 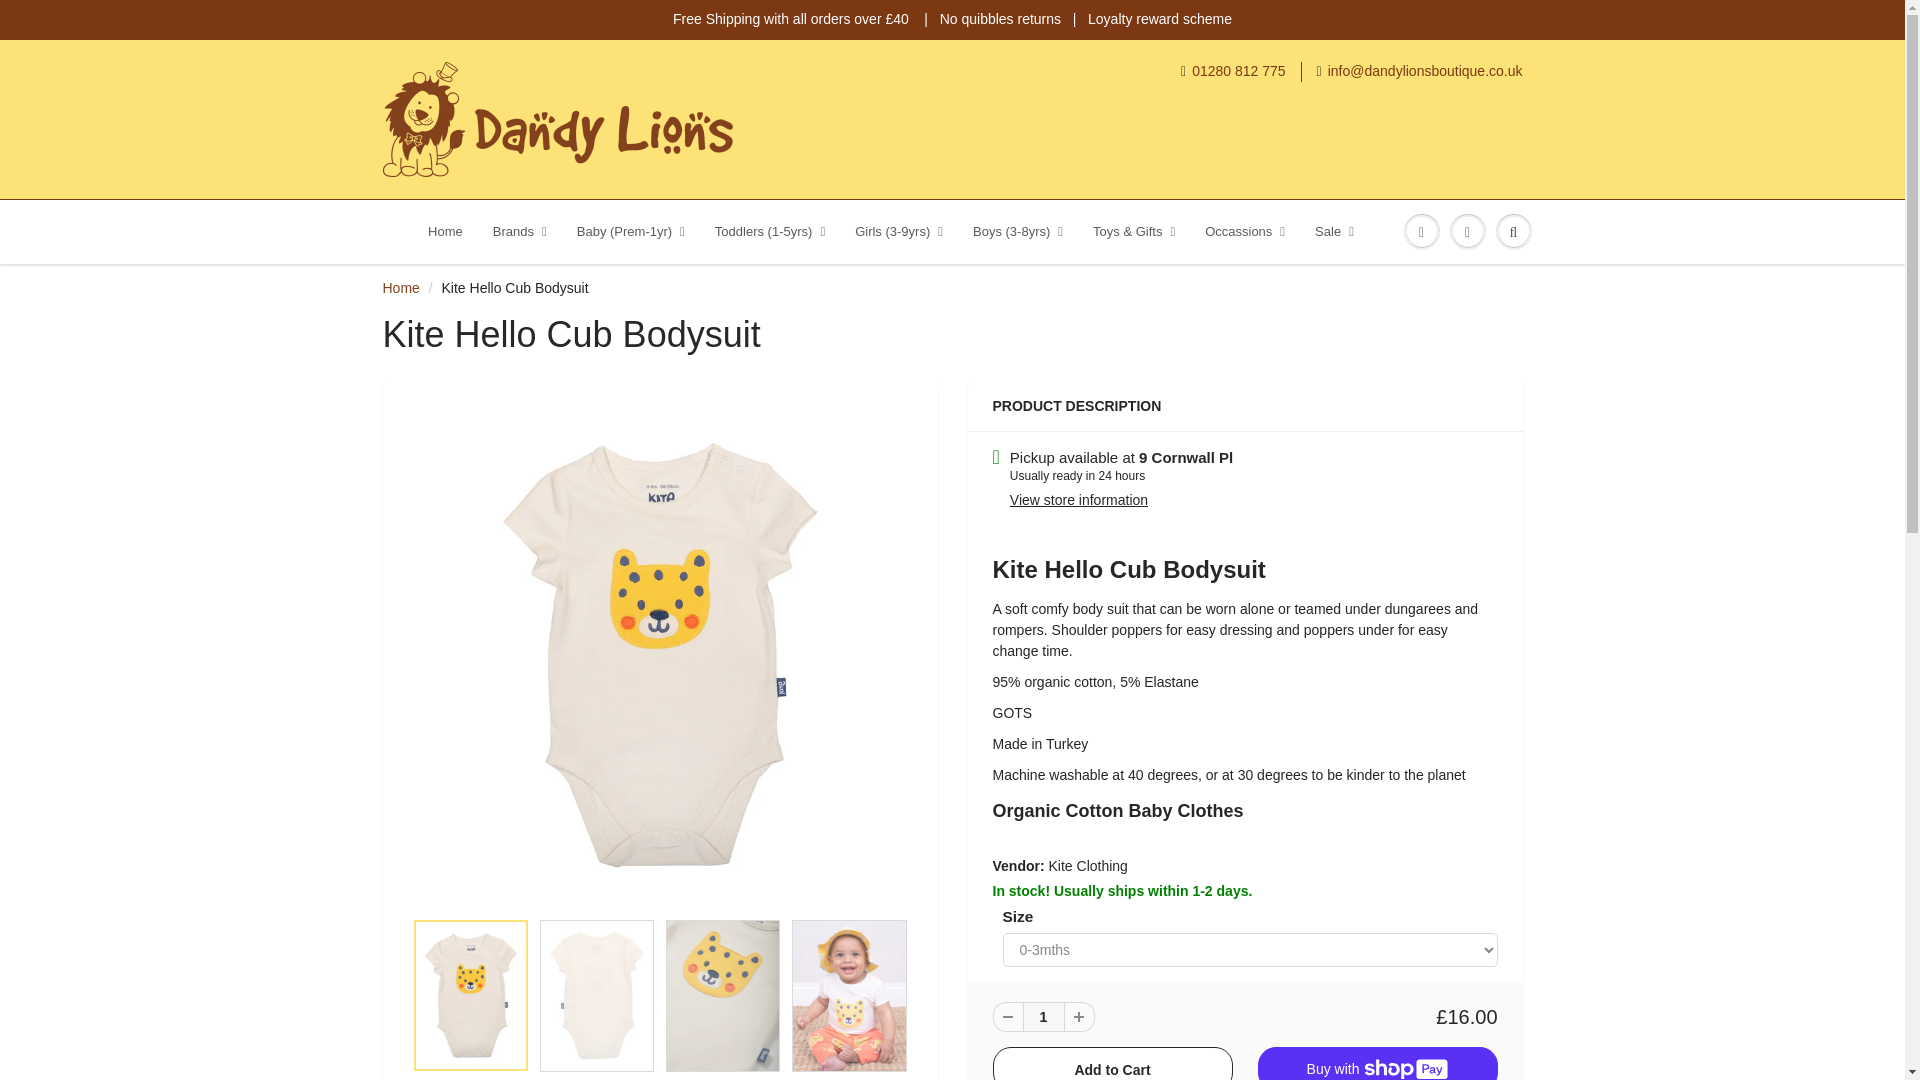 What do you see at coordinates (400, 287) in the screenshot?
I see `Home` at bounding box center [400, 287].